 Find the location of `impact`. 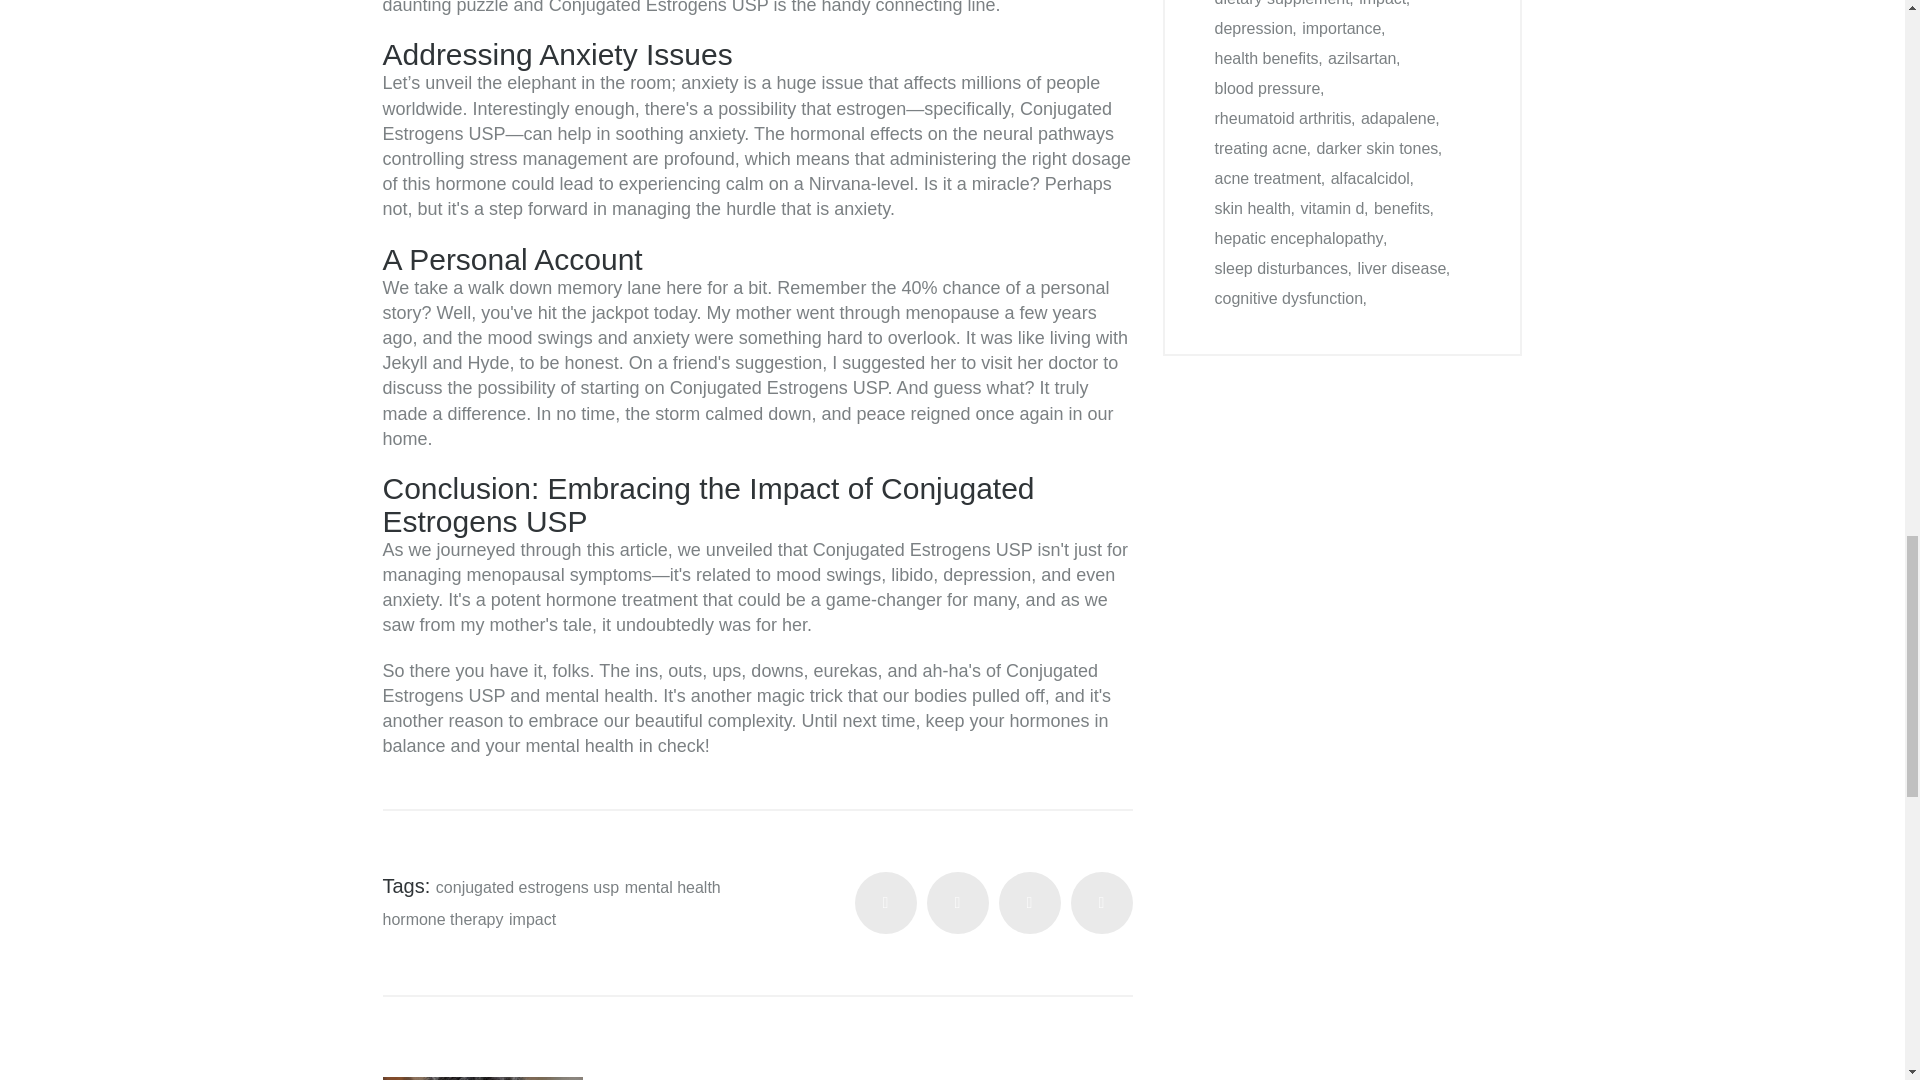

impact is located at coordinates (532, 920).